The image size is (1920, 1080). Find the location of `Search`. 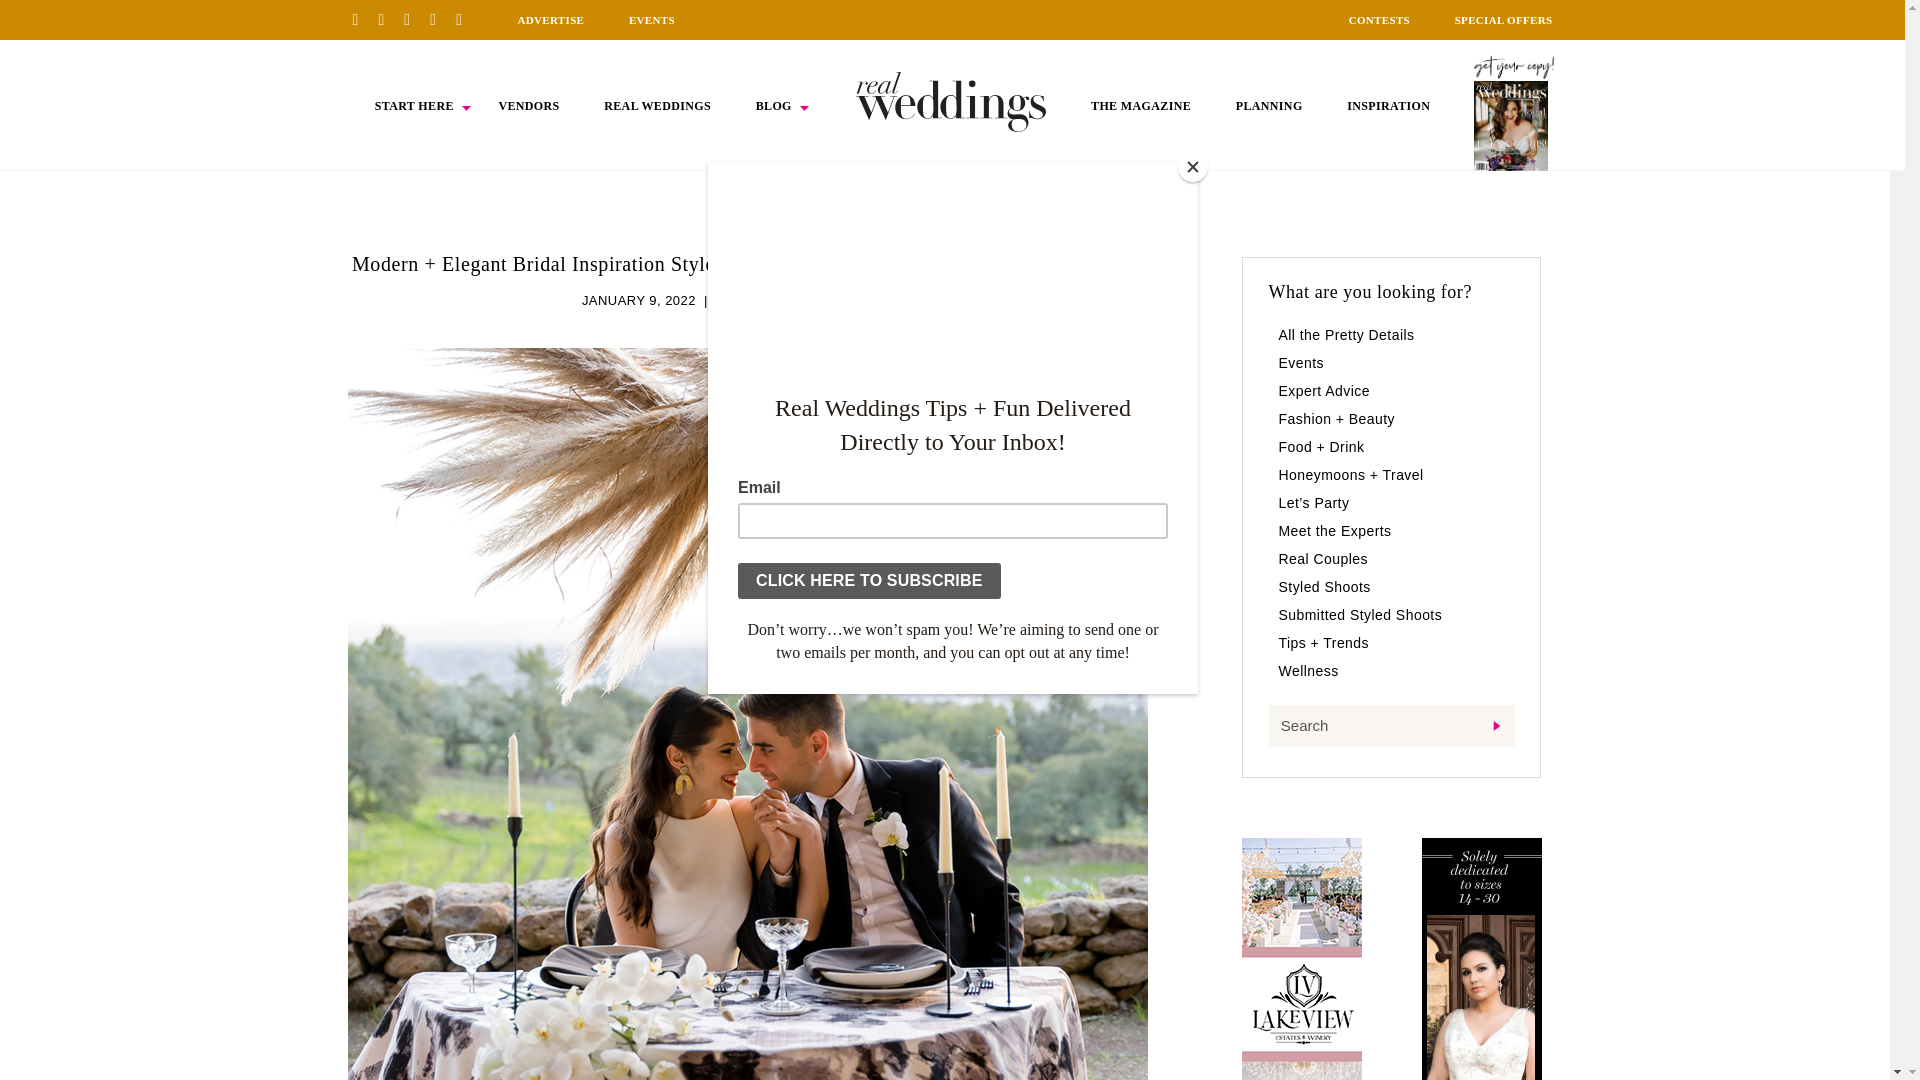

Search is located at coordinates (1390, 726).